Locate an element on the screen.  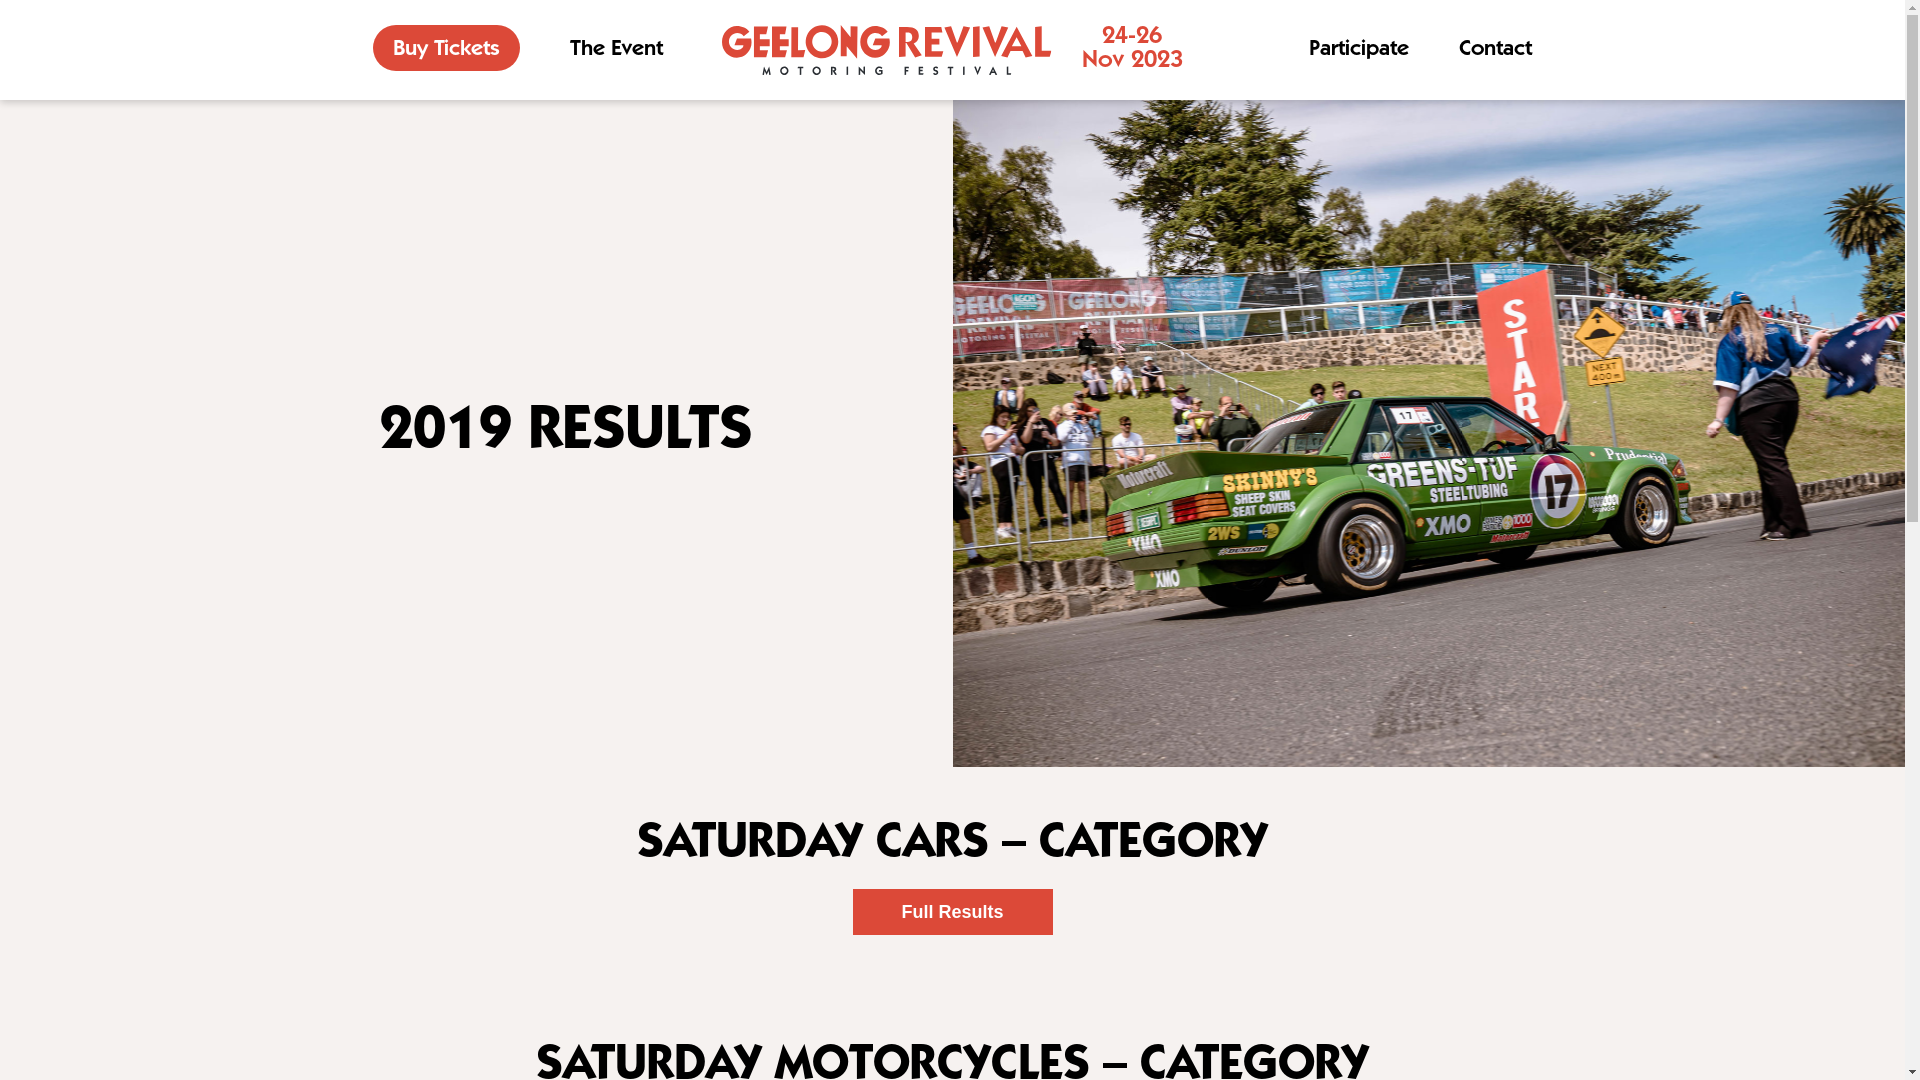
Contact is located at coordinates (1496, 49).